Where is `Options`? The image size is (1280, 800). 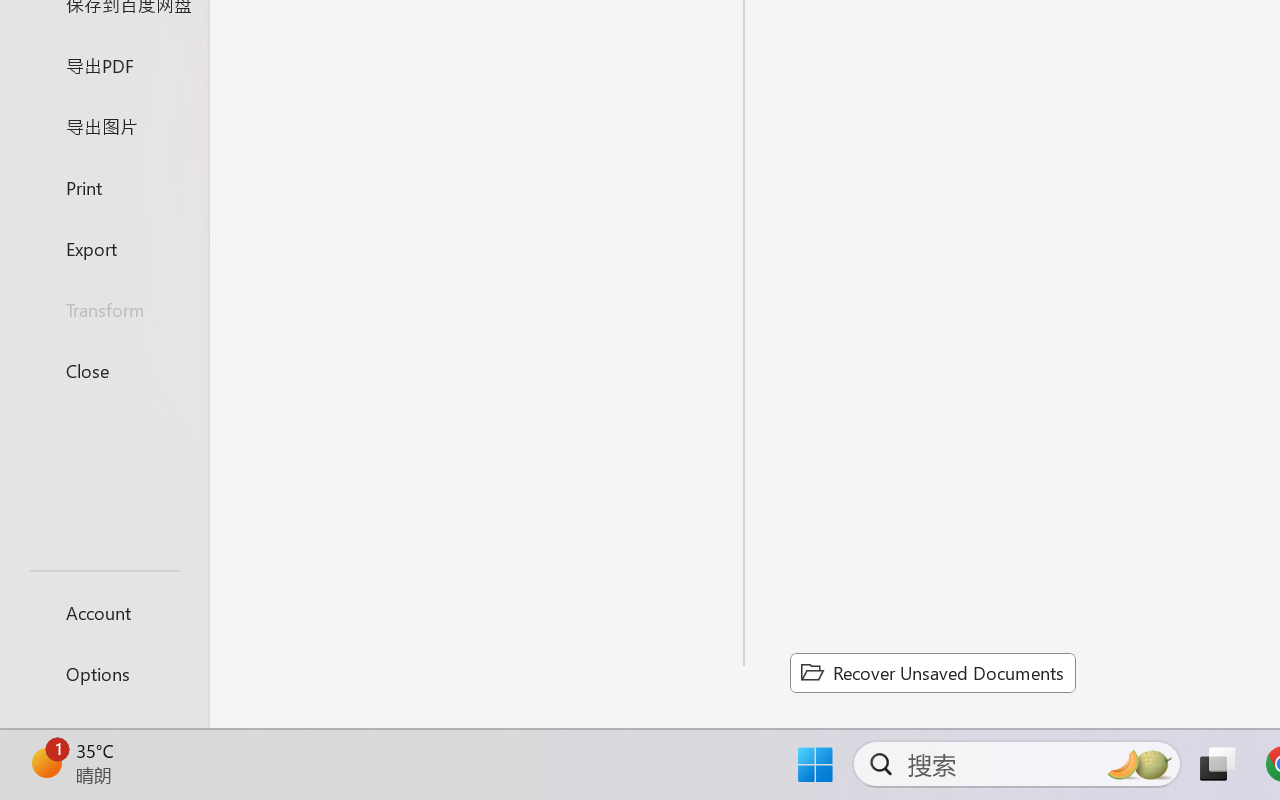 Options is located at coordinates (104, 674).